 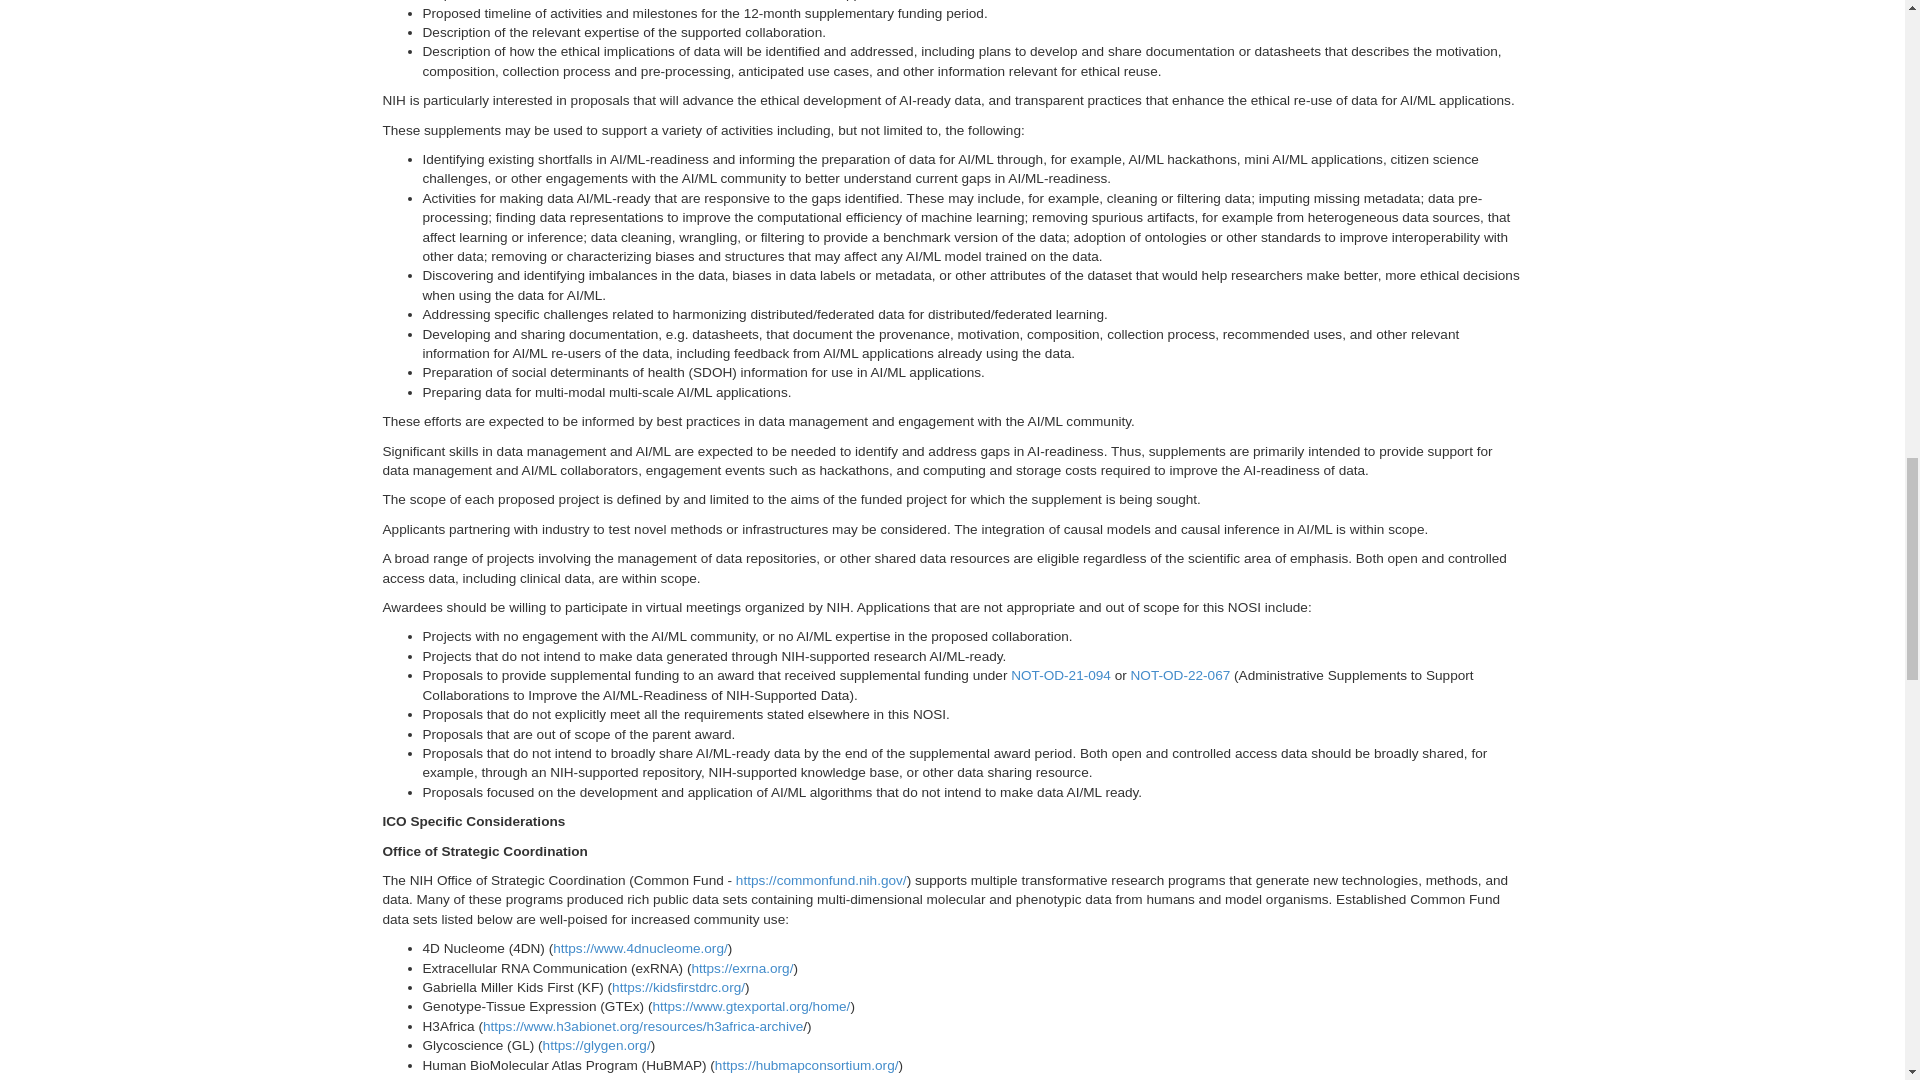 I want to click on Link to Non-U.S. Government Site, so click(x=751, y=1006).